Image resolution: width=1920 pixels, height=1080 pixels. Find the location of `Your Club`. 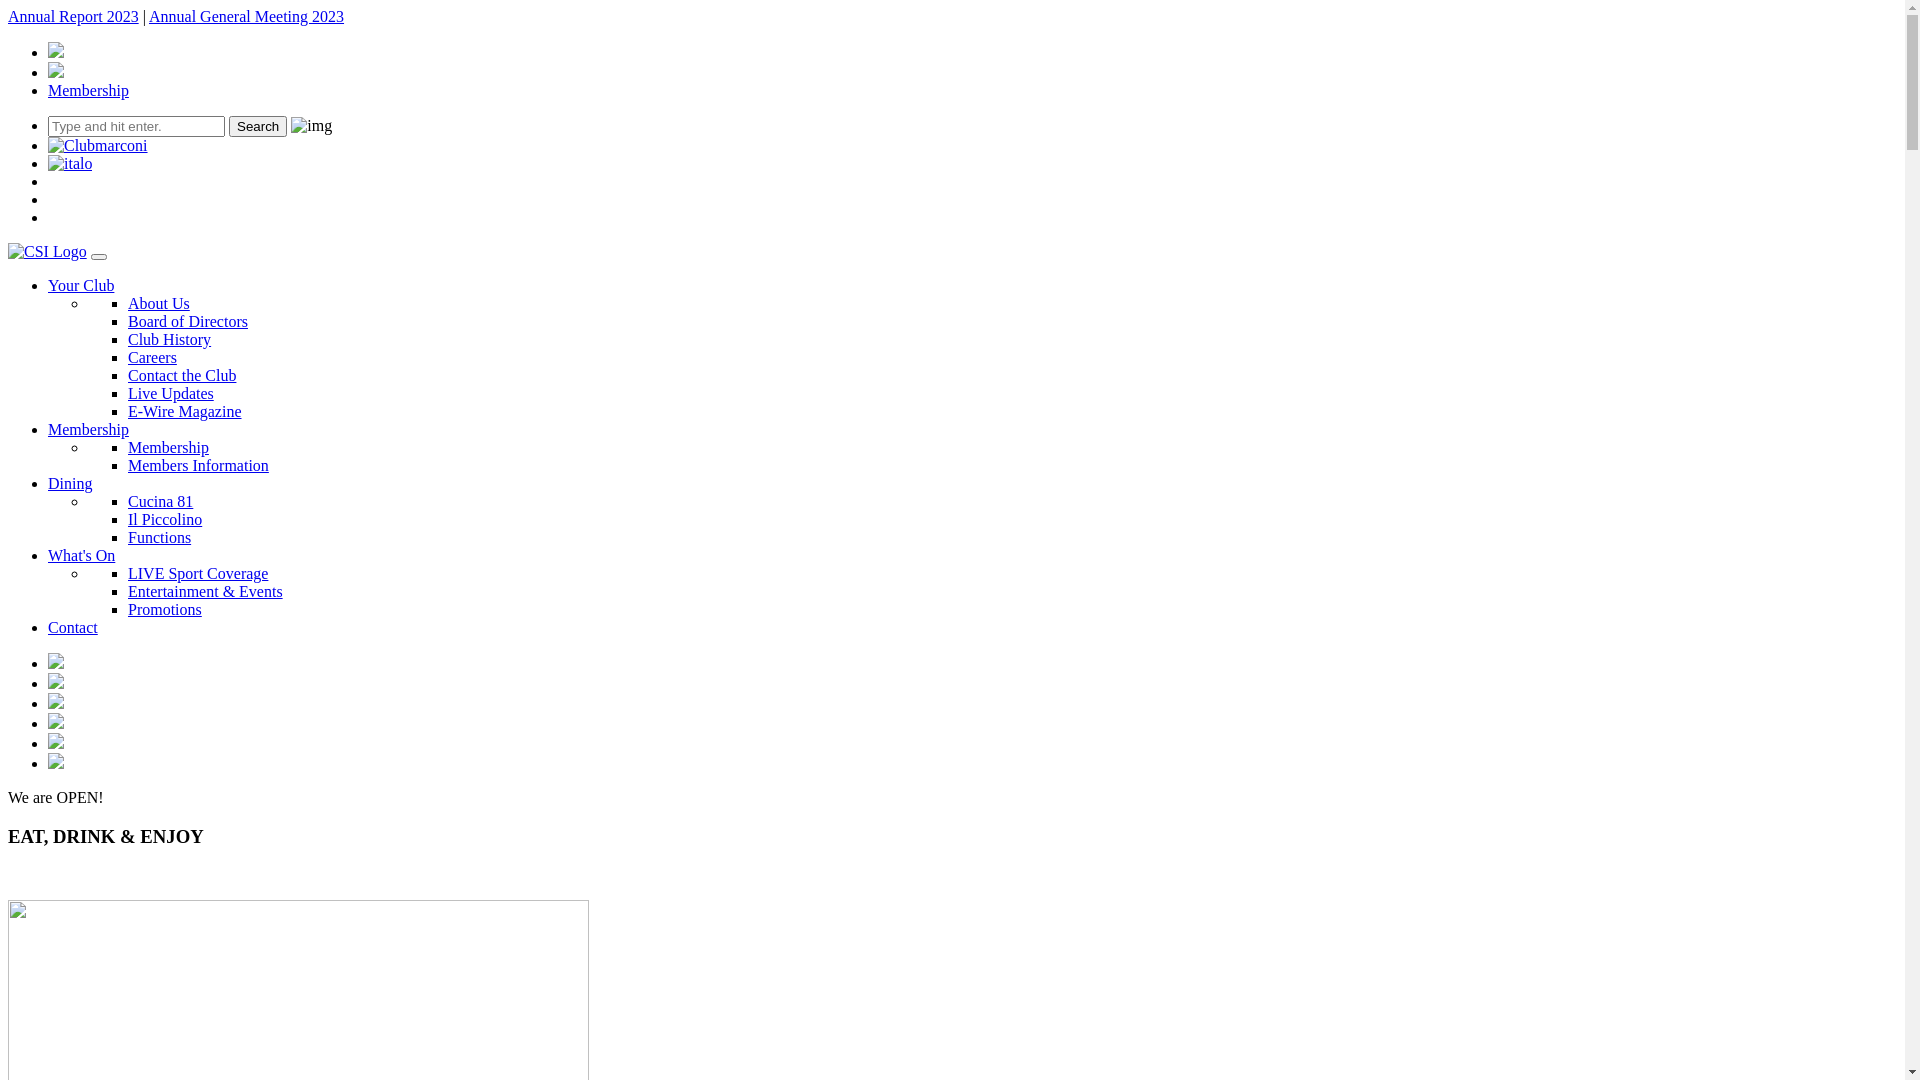

Your Club is located at coordinates (81, 286).